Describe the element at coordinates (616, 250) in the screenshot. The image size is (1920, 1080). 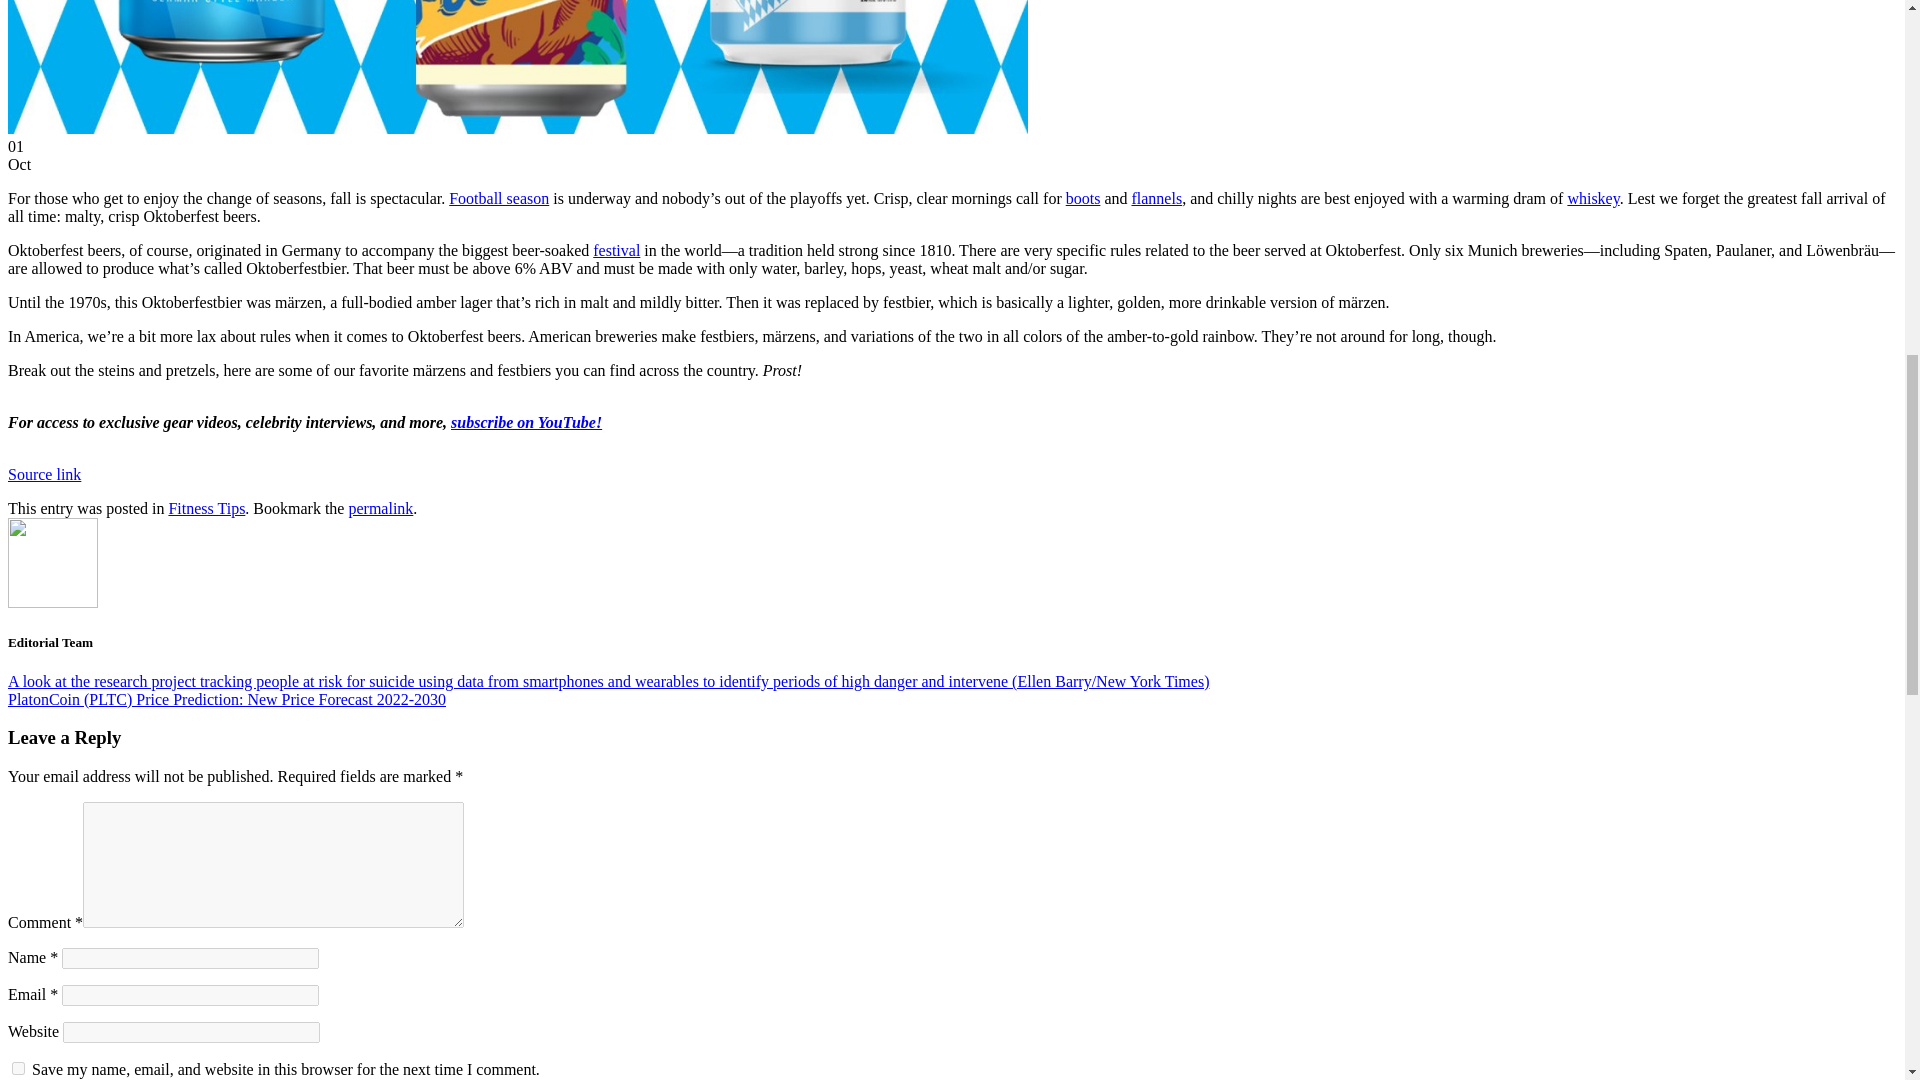
I see `festival` at that location.